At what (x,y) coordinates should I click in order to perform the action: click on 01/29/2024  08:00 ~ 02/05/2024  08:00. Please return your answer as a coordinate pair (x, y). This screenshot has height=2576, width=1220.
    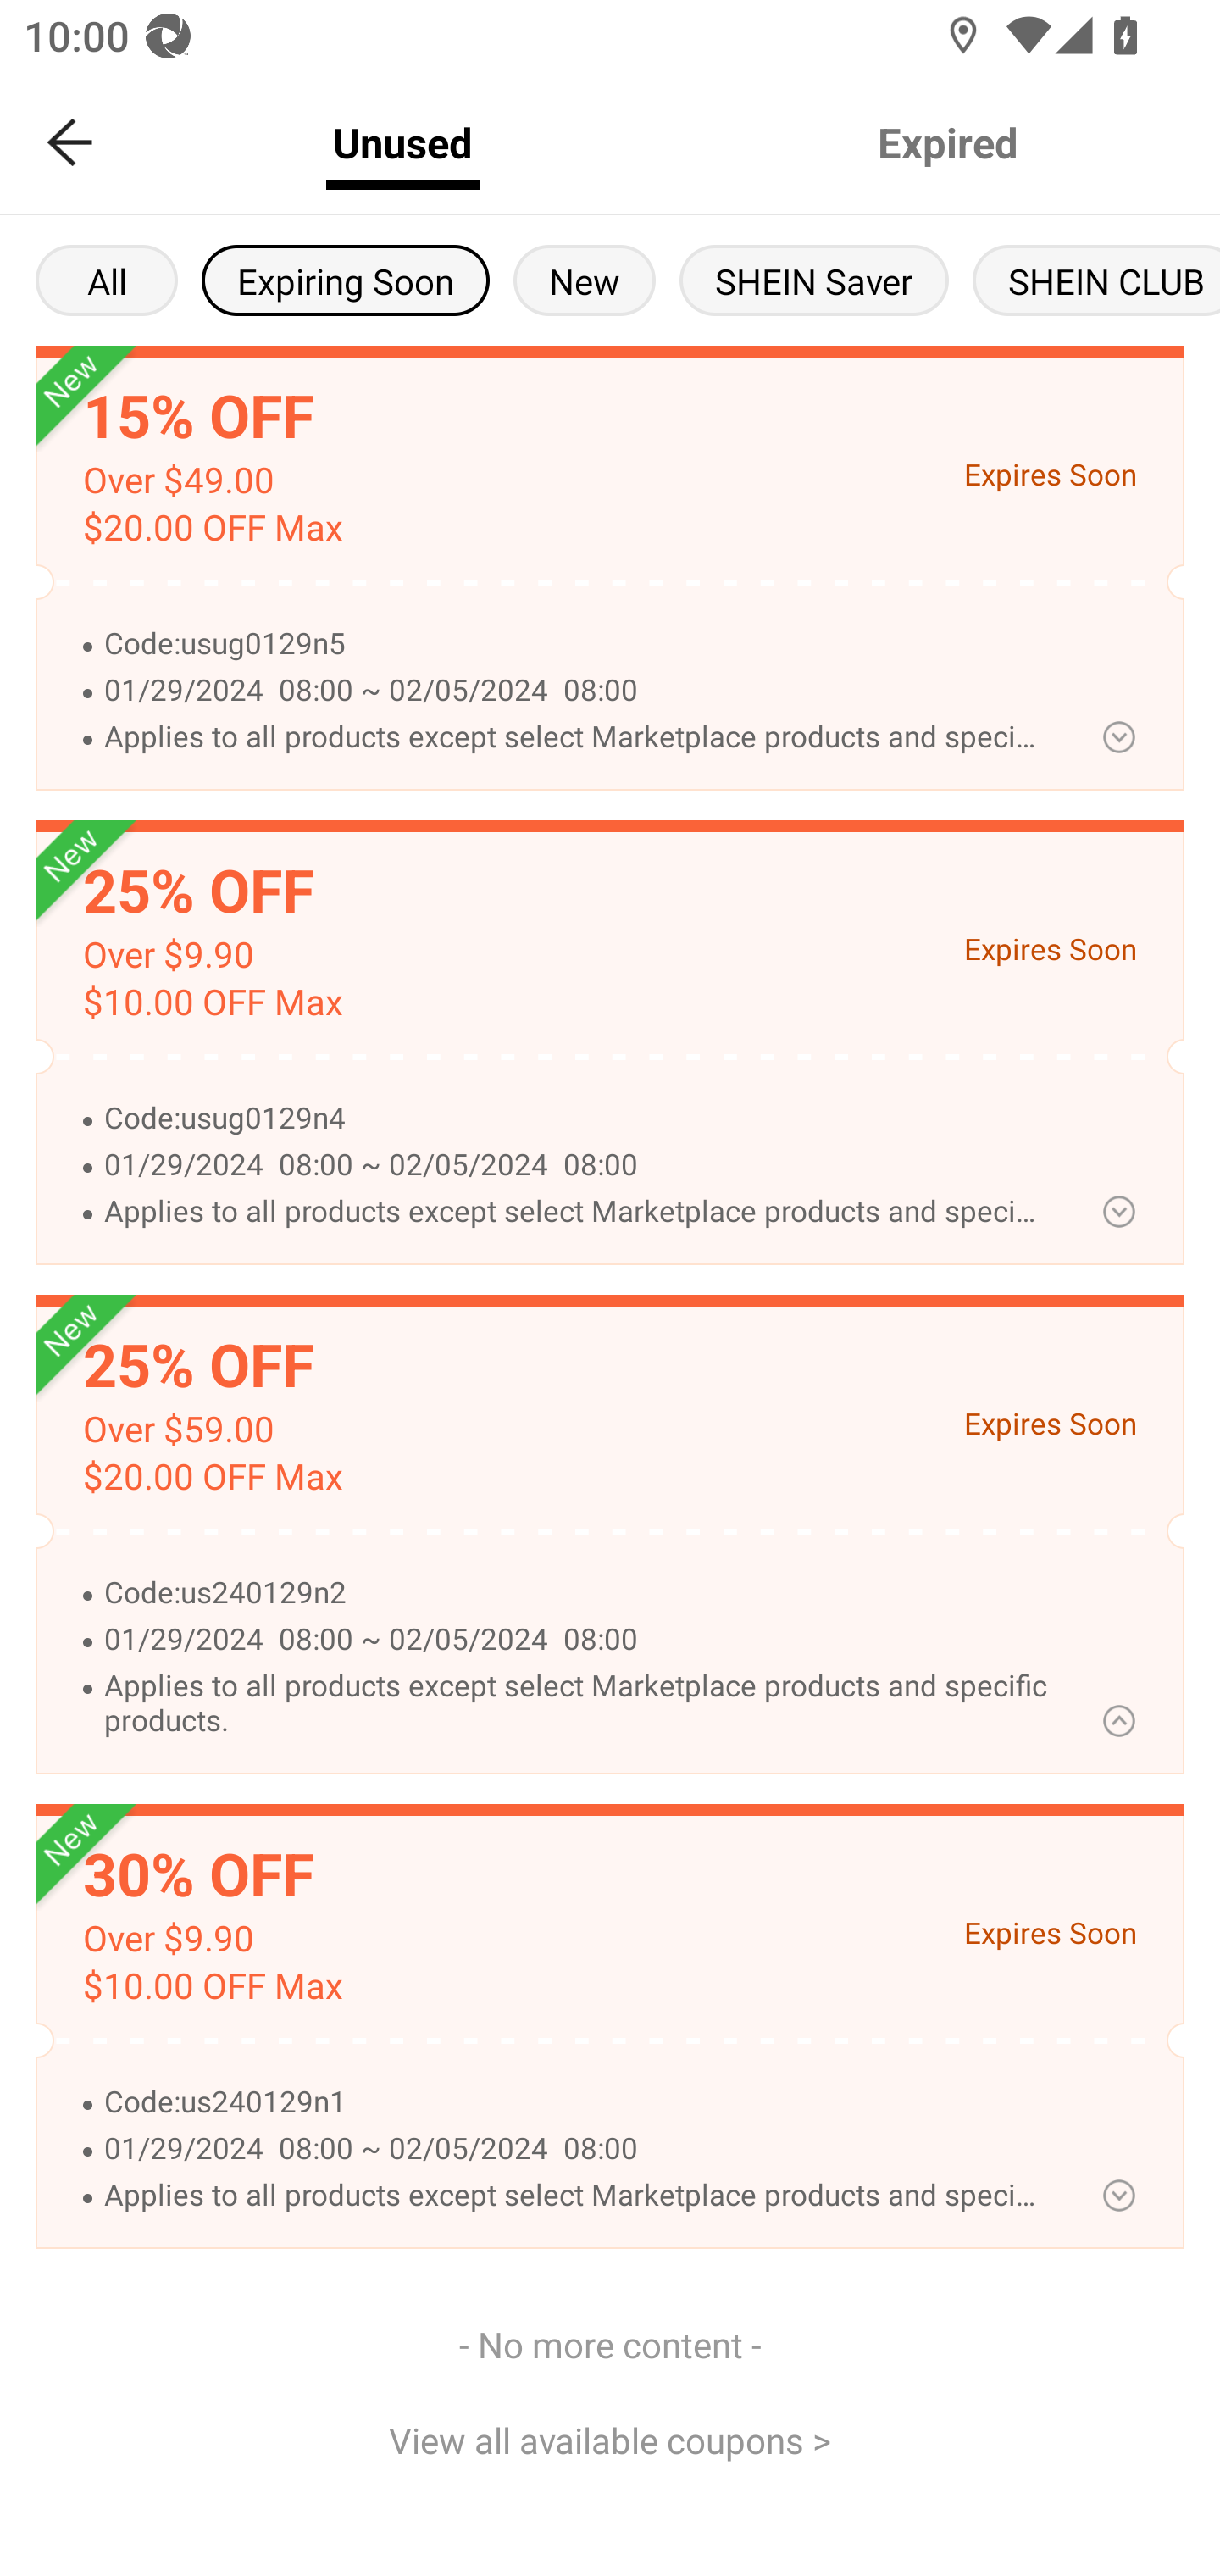
    Looking at the image, I should click on (575, 1165).